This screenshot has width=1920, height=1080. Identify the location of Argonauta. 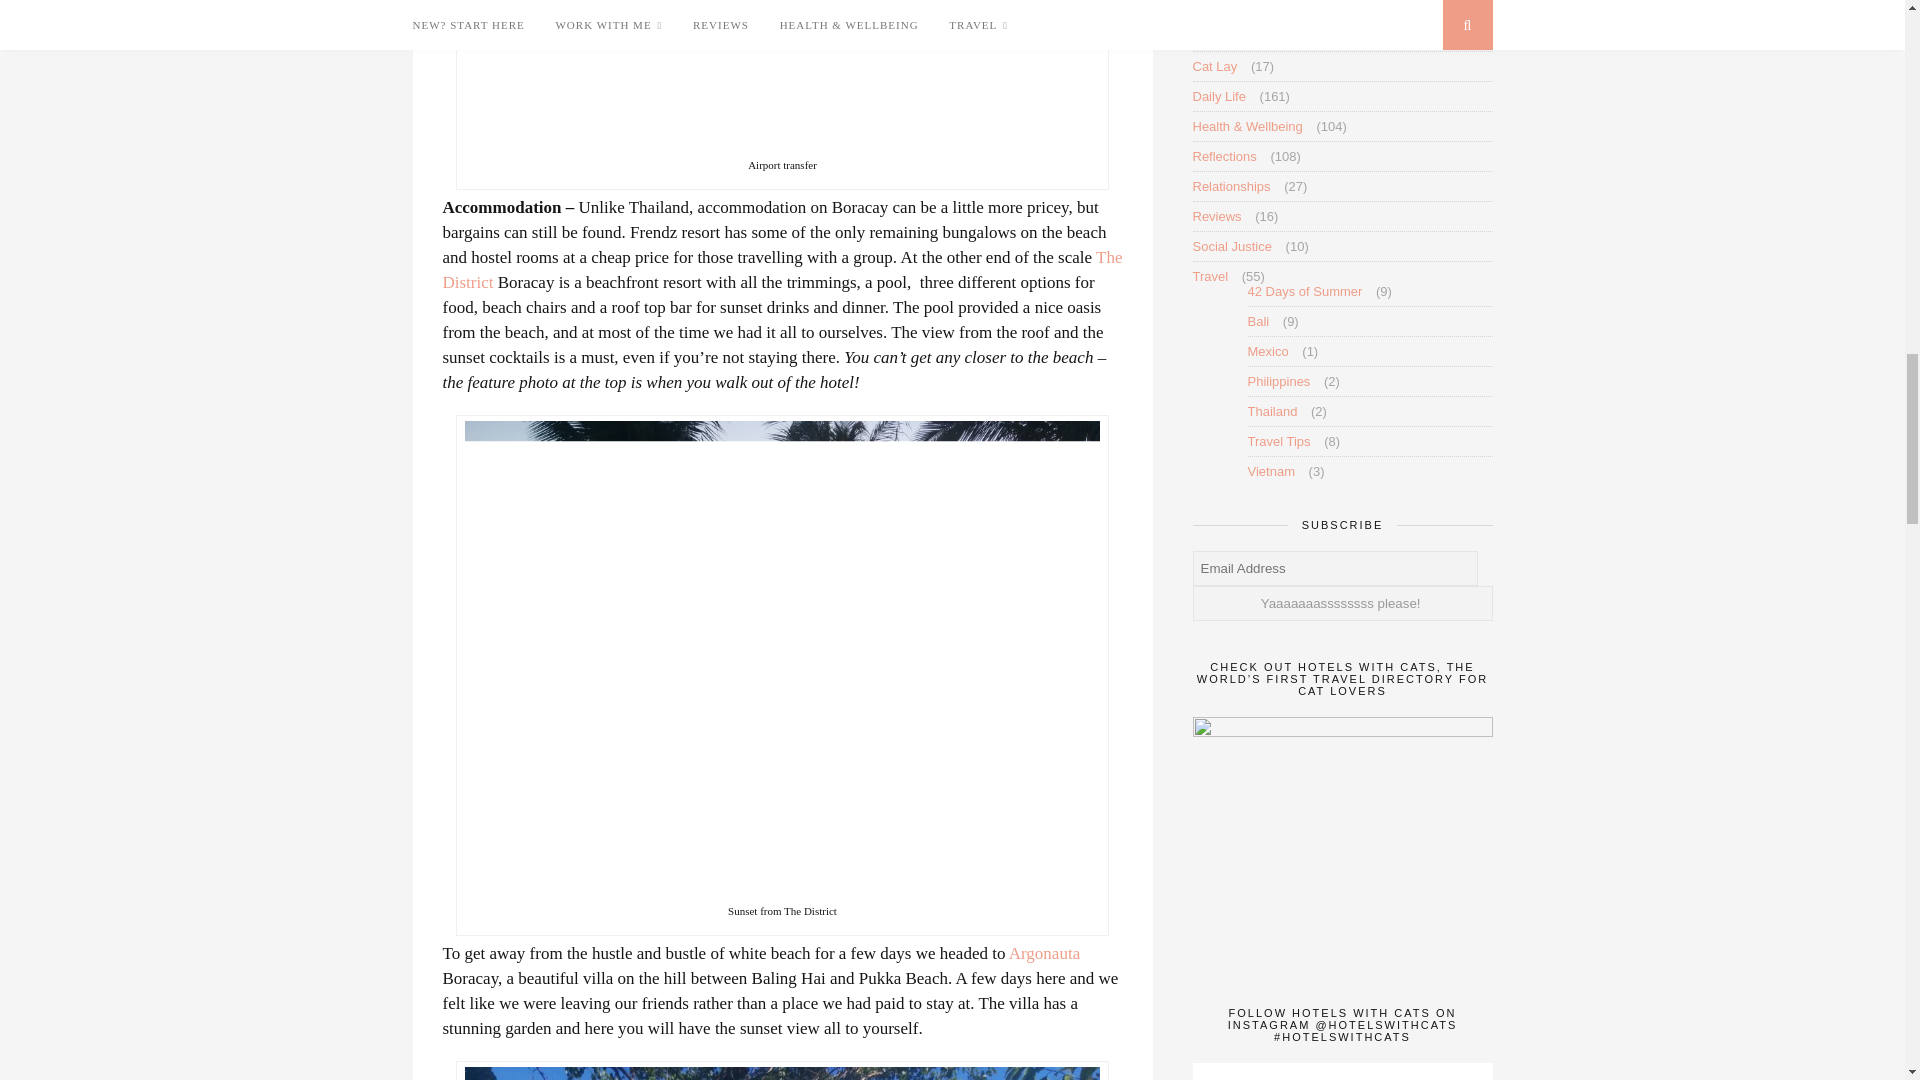
(1044, 953).